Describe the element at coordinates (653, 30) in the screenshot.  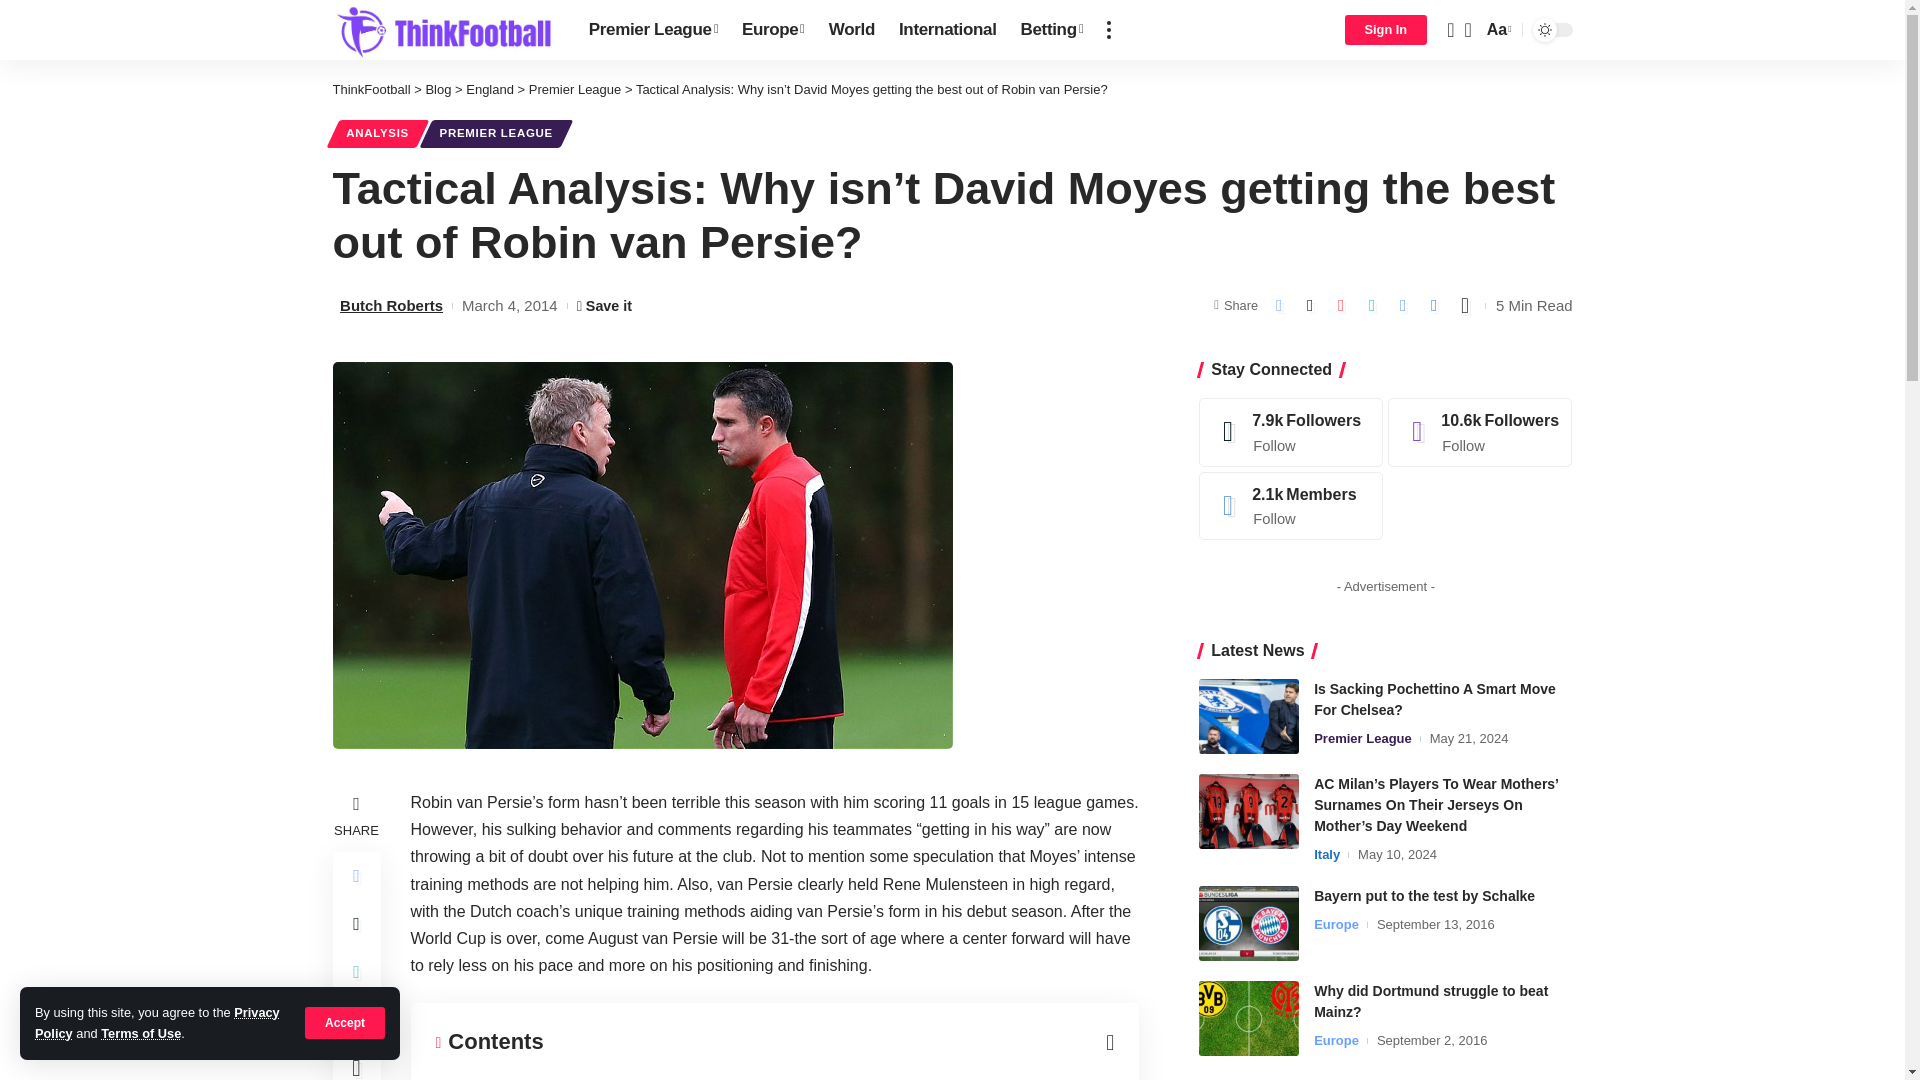
I see `Premier League` at that location.